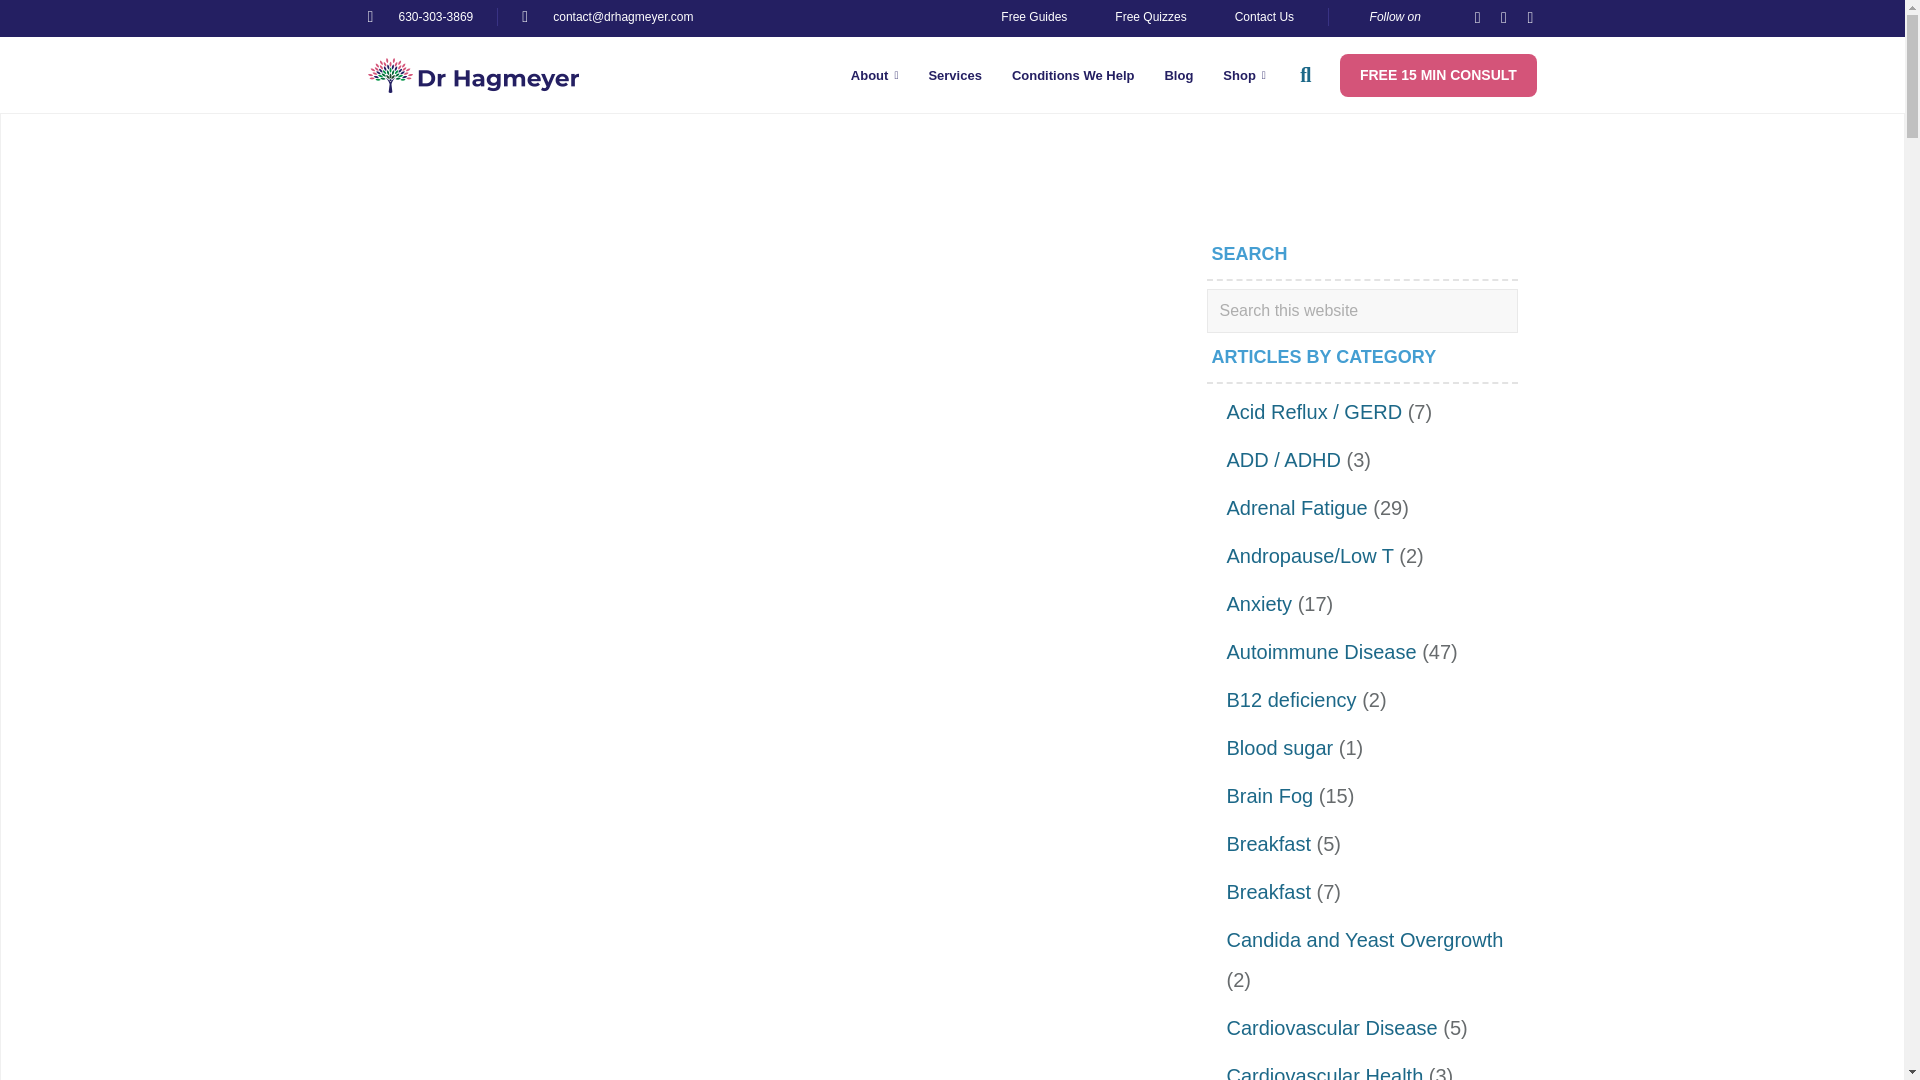 The width and height of the screenshot is (1920, 1080). Describe the element at coordinates (1073, 74) in the screenshot. I see `Conditions We Help` at that location.